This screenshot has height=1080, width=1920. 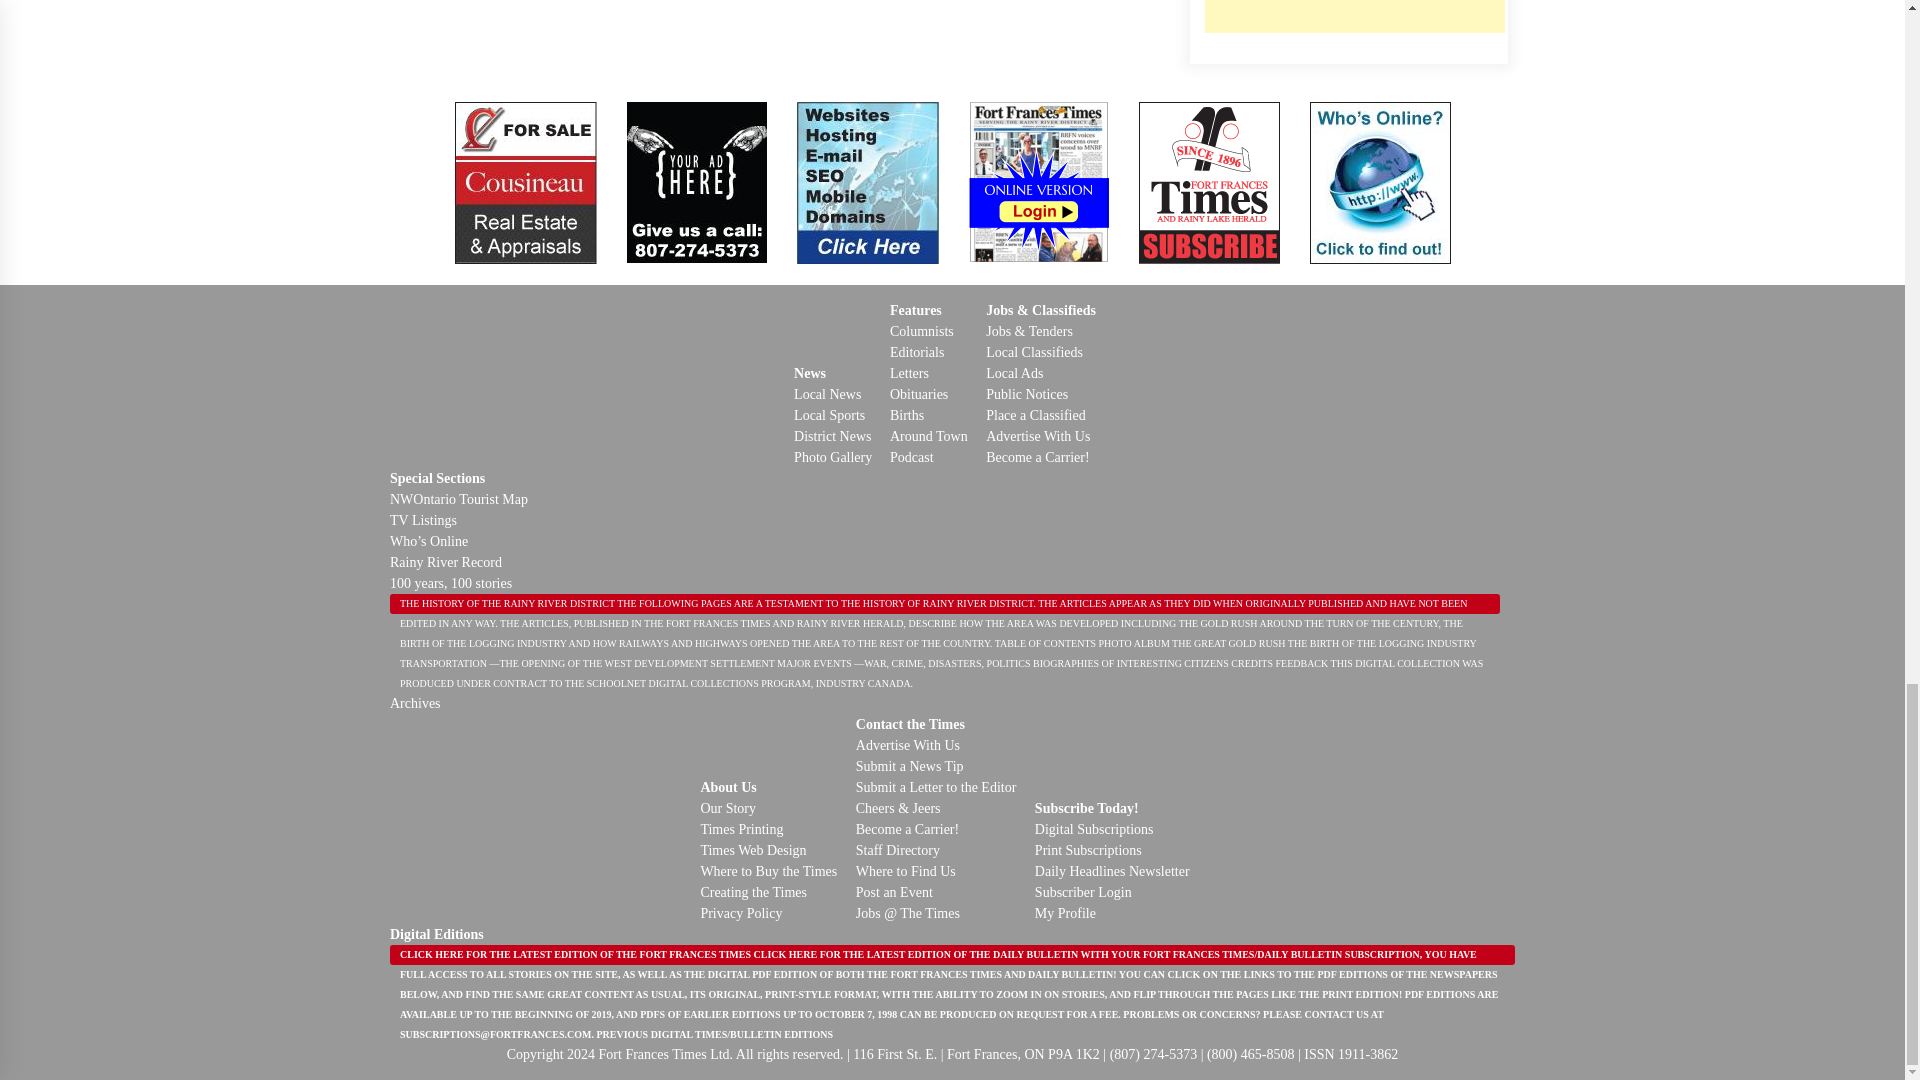 What do you see at coordinates (1353, 16) in the screenshot?
I see `Advertisement` at bounding box center [1353, 16].